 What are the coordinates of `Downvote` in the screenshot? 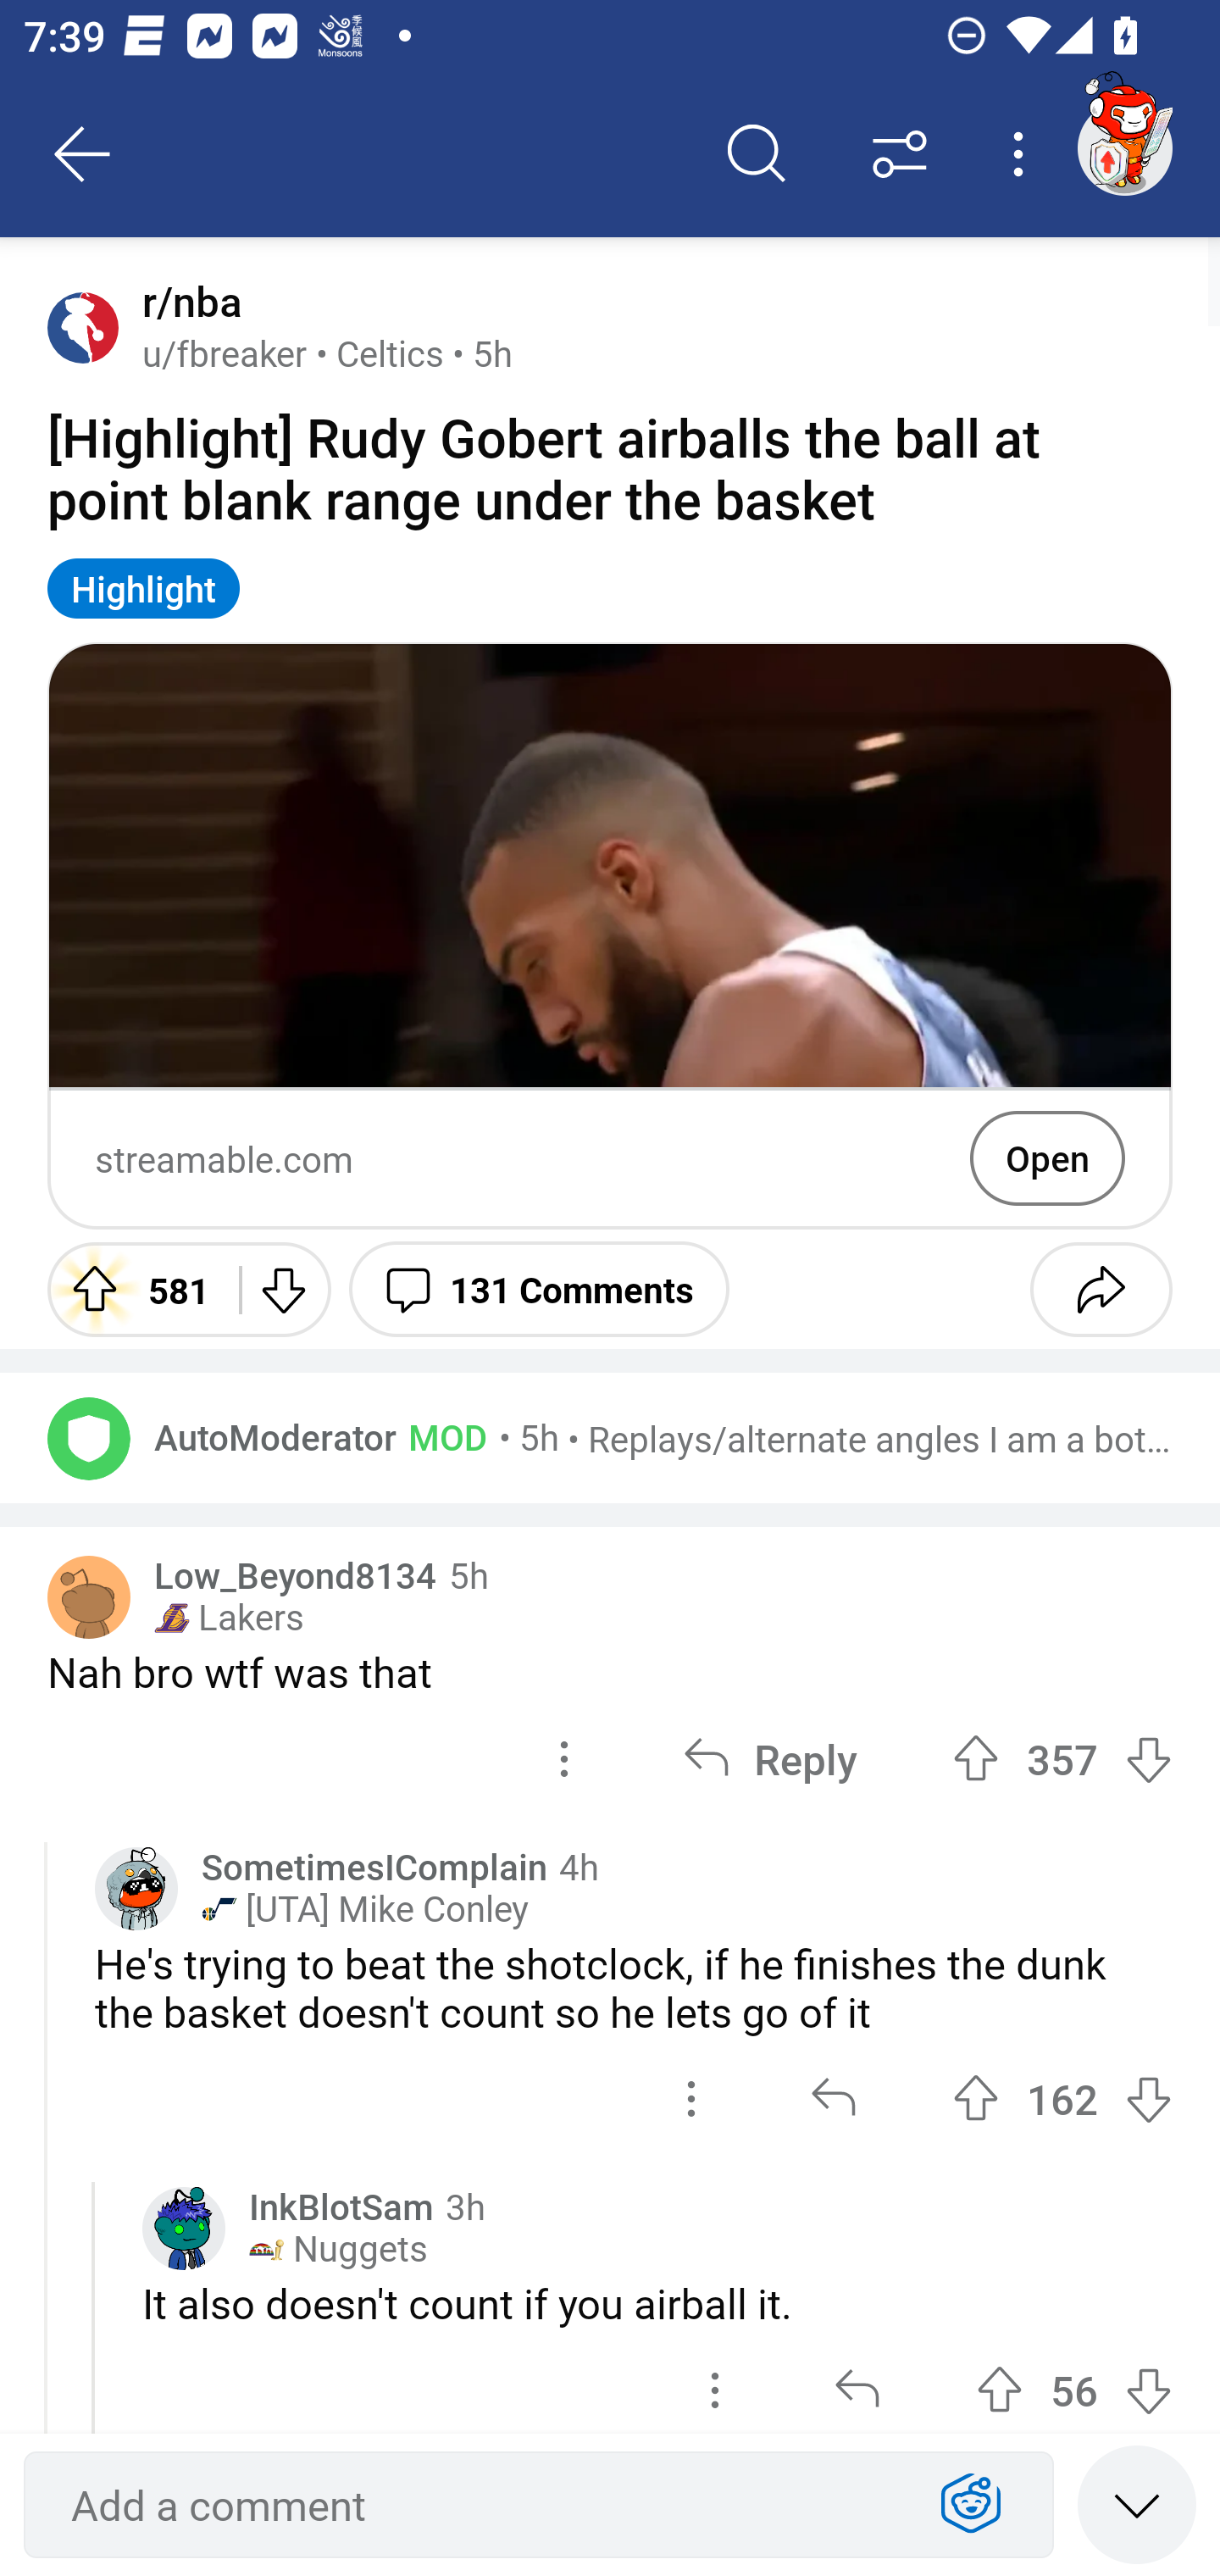 It's located at (281, 1289).